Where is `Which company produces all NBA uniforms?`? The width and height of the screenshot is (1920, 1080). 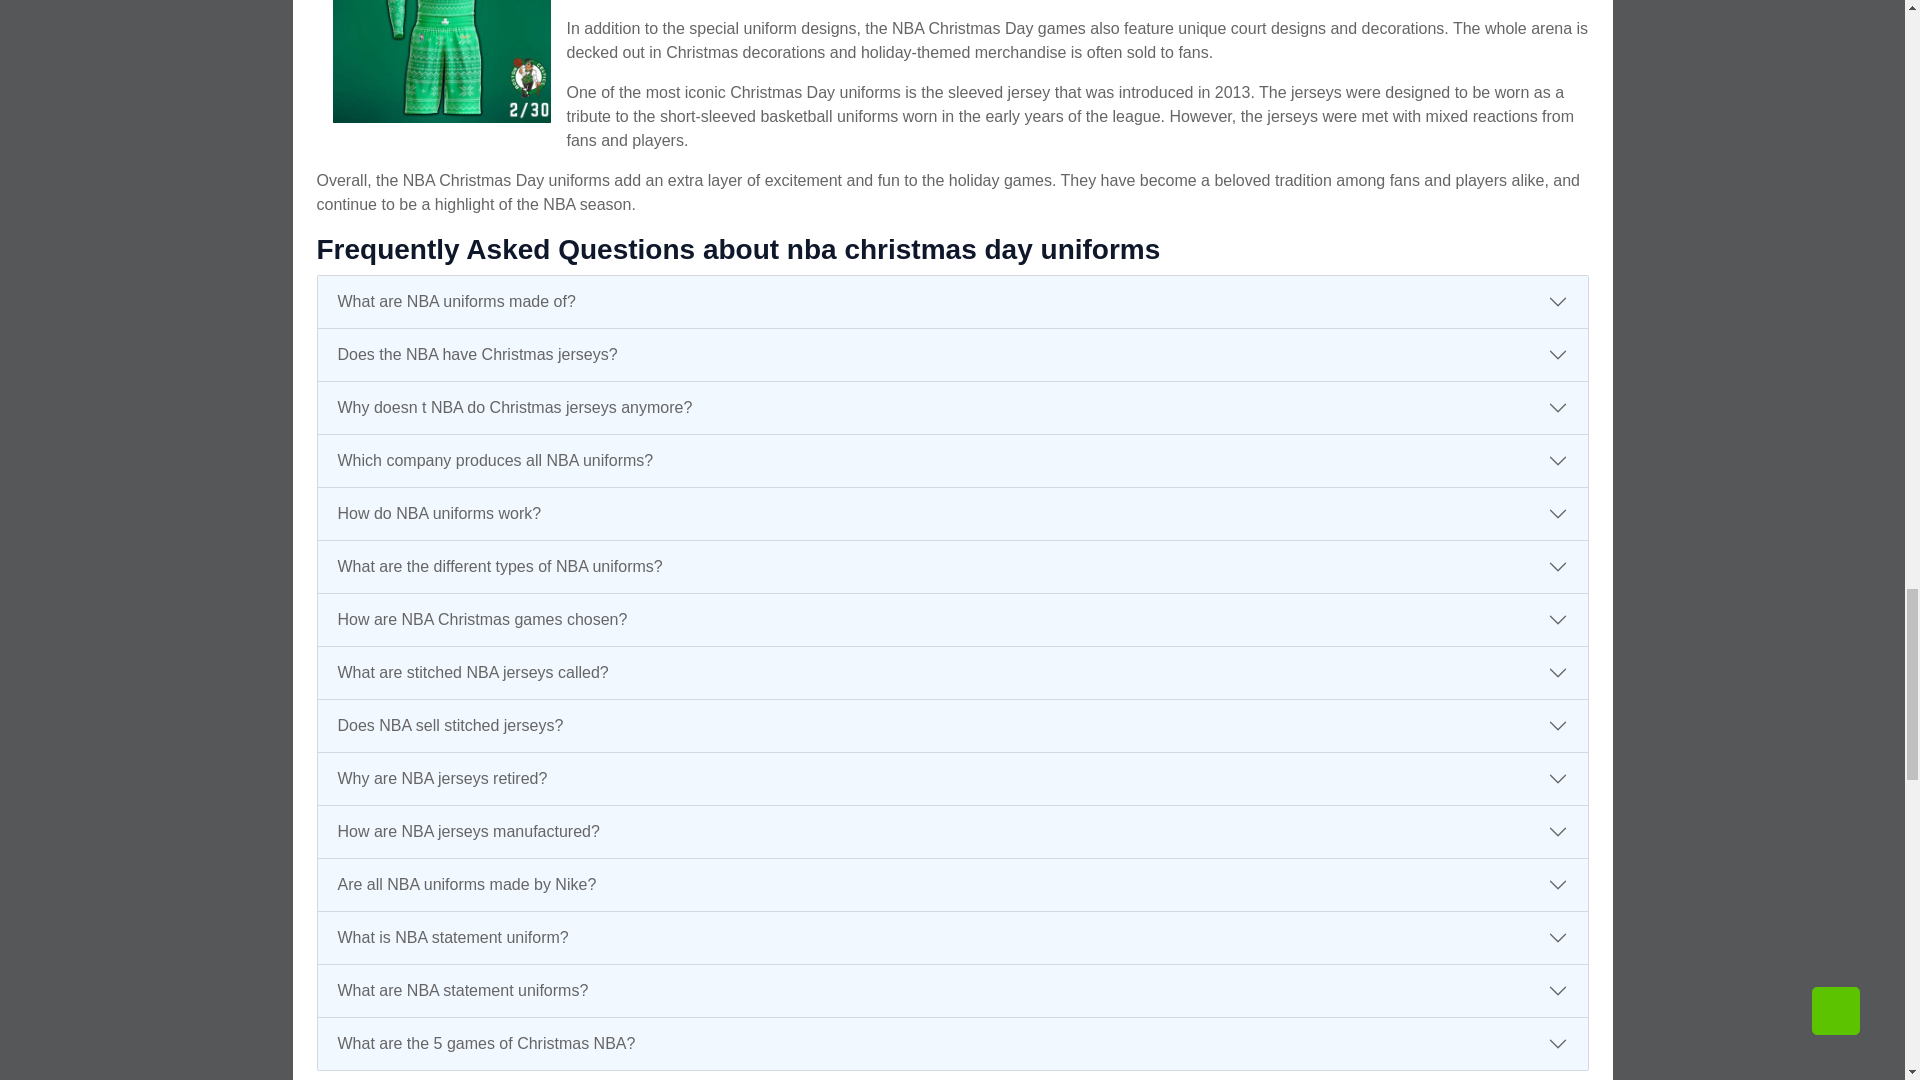
Which company produces all NBA uniforms? is located at coordinates (952, 461).